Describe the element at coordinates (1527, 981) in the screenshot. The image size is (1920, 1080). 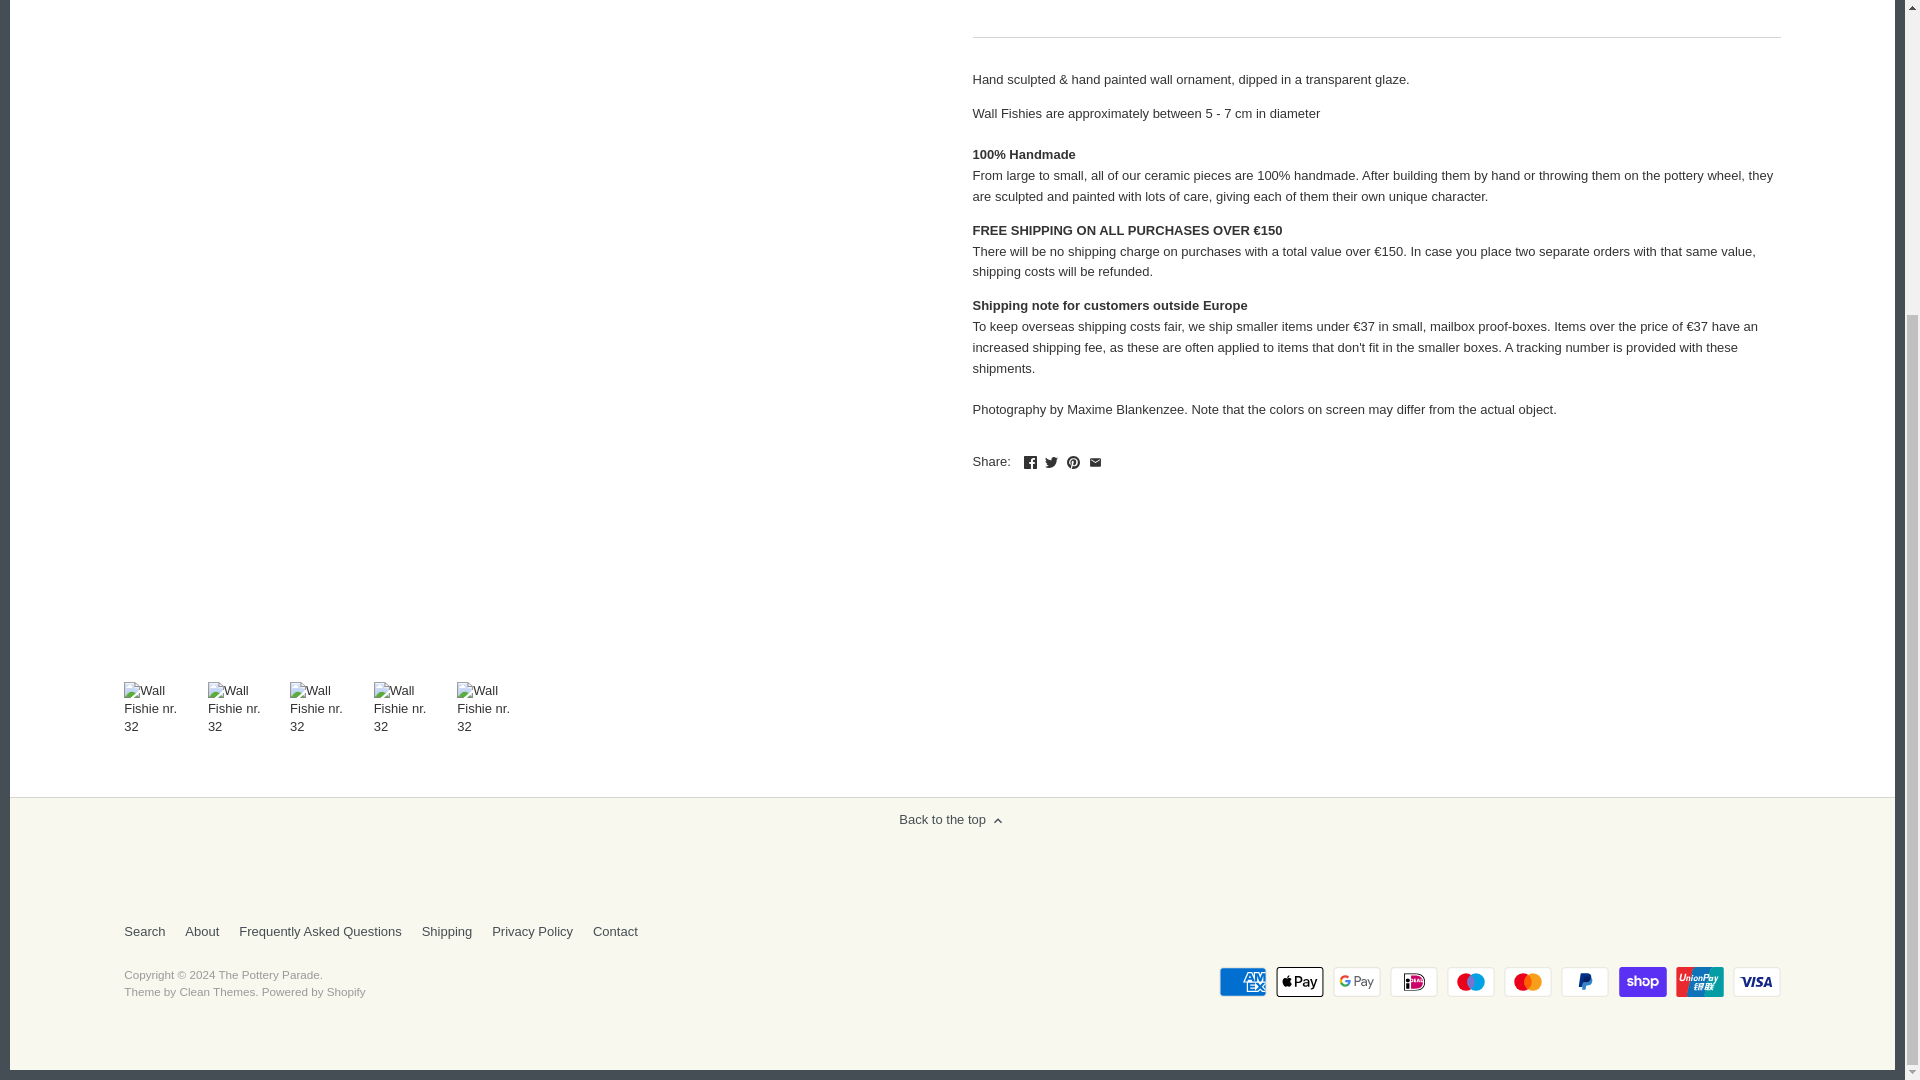
I see `Mastercard` at that location.